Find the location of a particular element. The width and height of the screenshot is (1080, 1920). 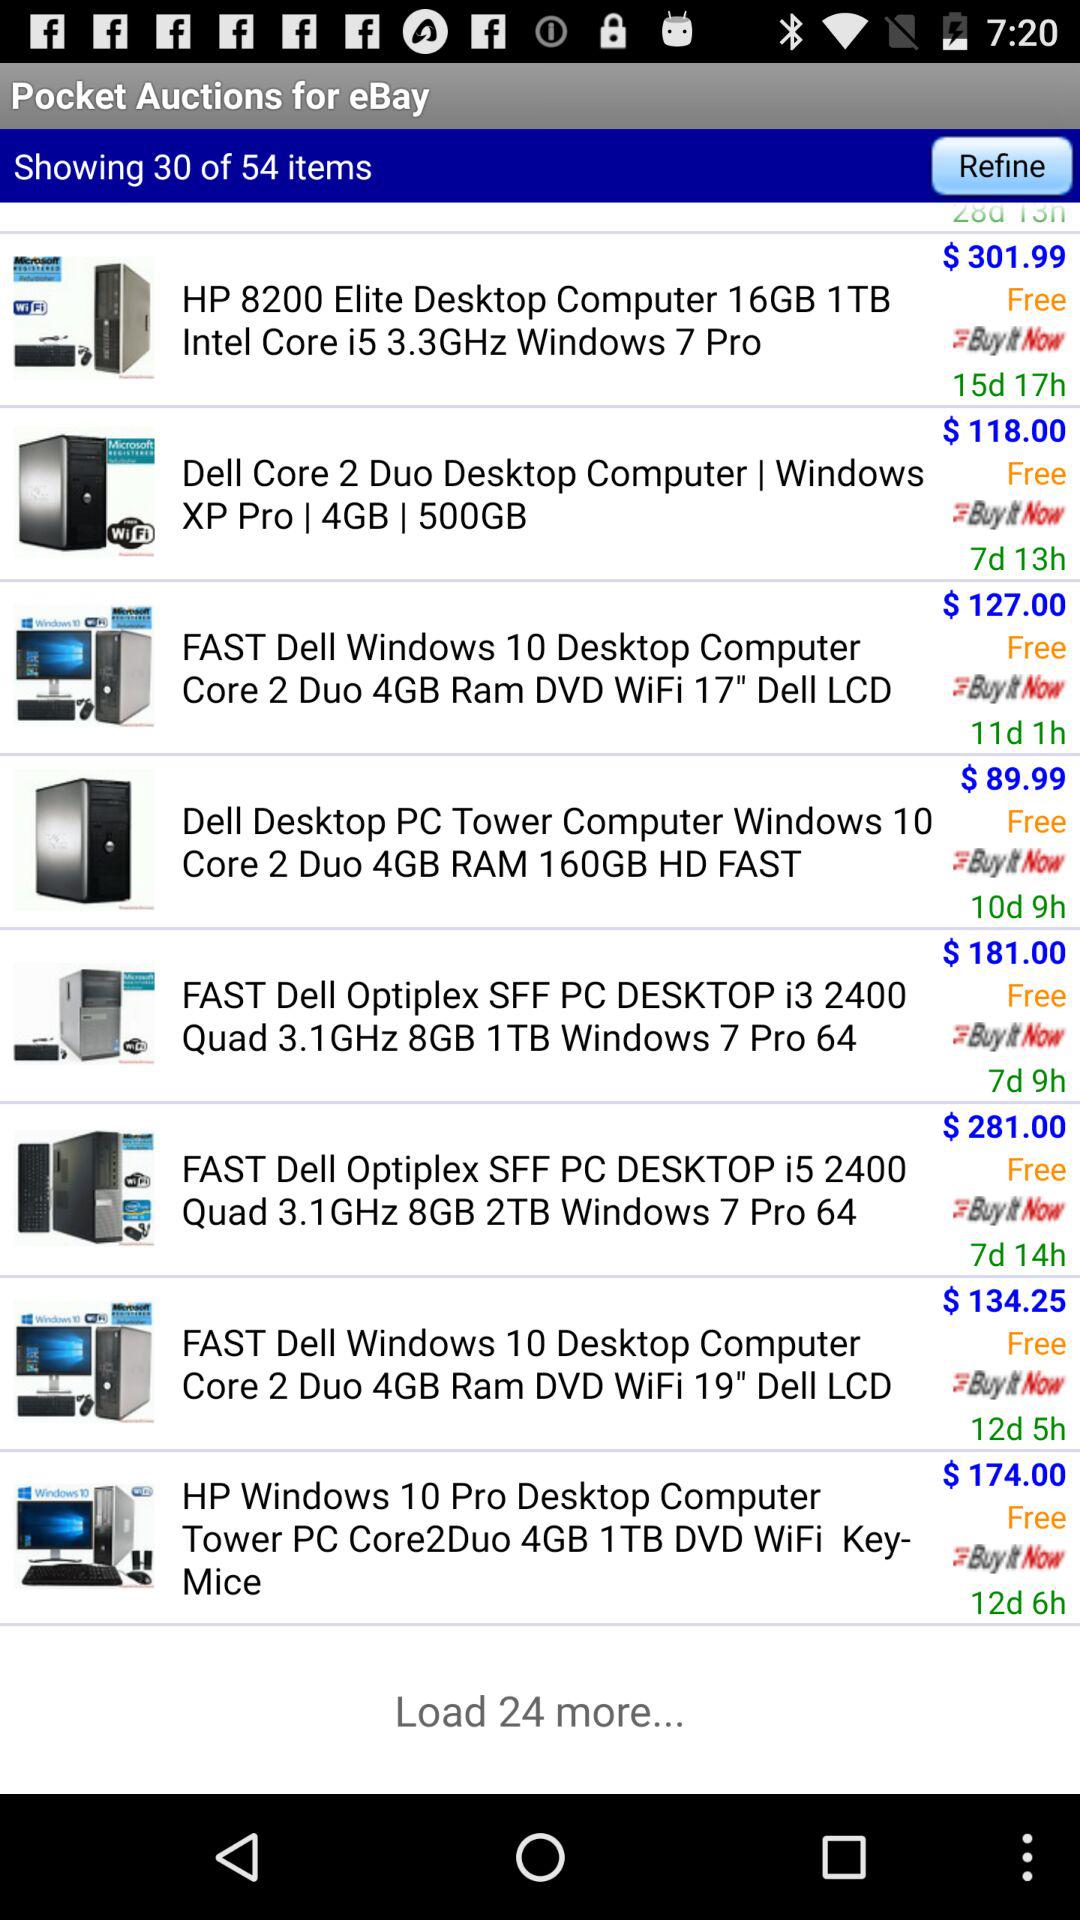

turn on icon to the right of dell core 2 icon is located at coordinates (1018, 557).